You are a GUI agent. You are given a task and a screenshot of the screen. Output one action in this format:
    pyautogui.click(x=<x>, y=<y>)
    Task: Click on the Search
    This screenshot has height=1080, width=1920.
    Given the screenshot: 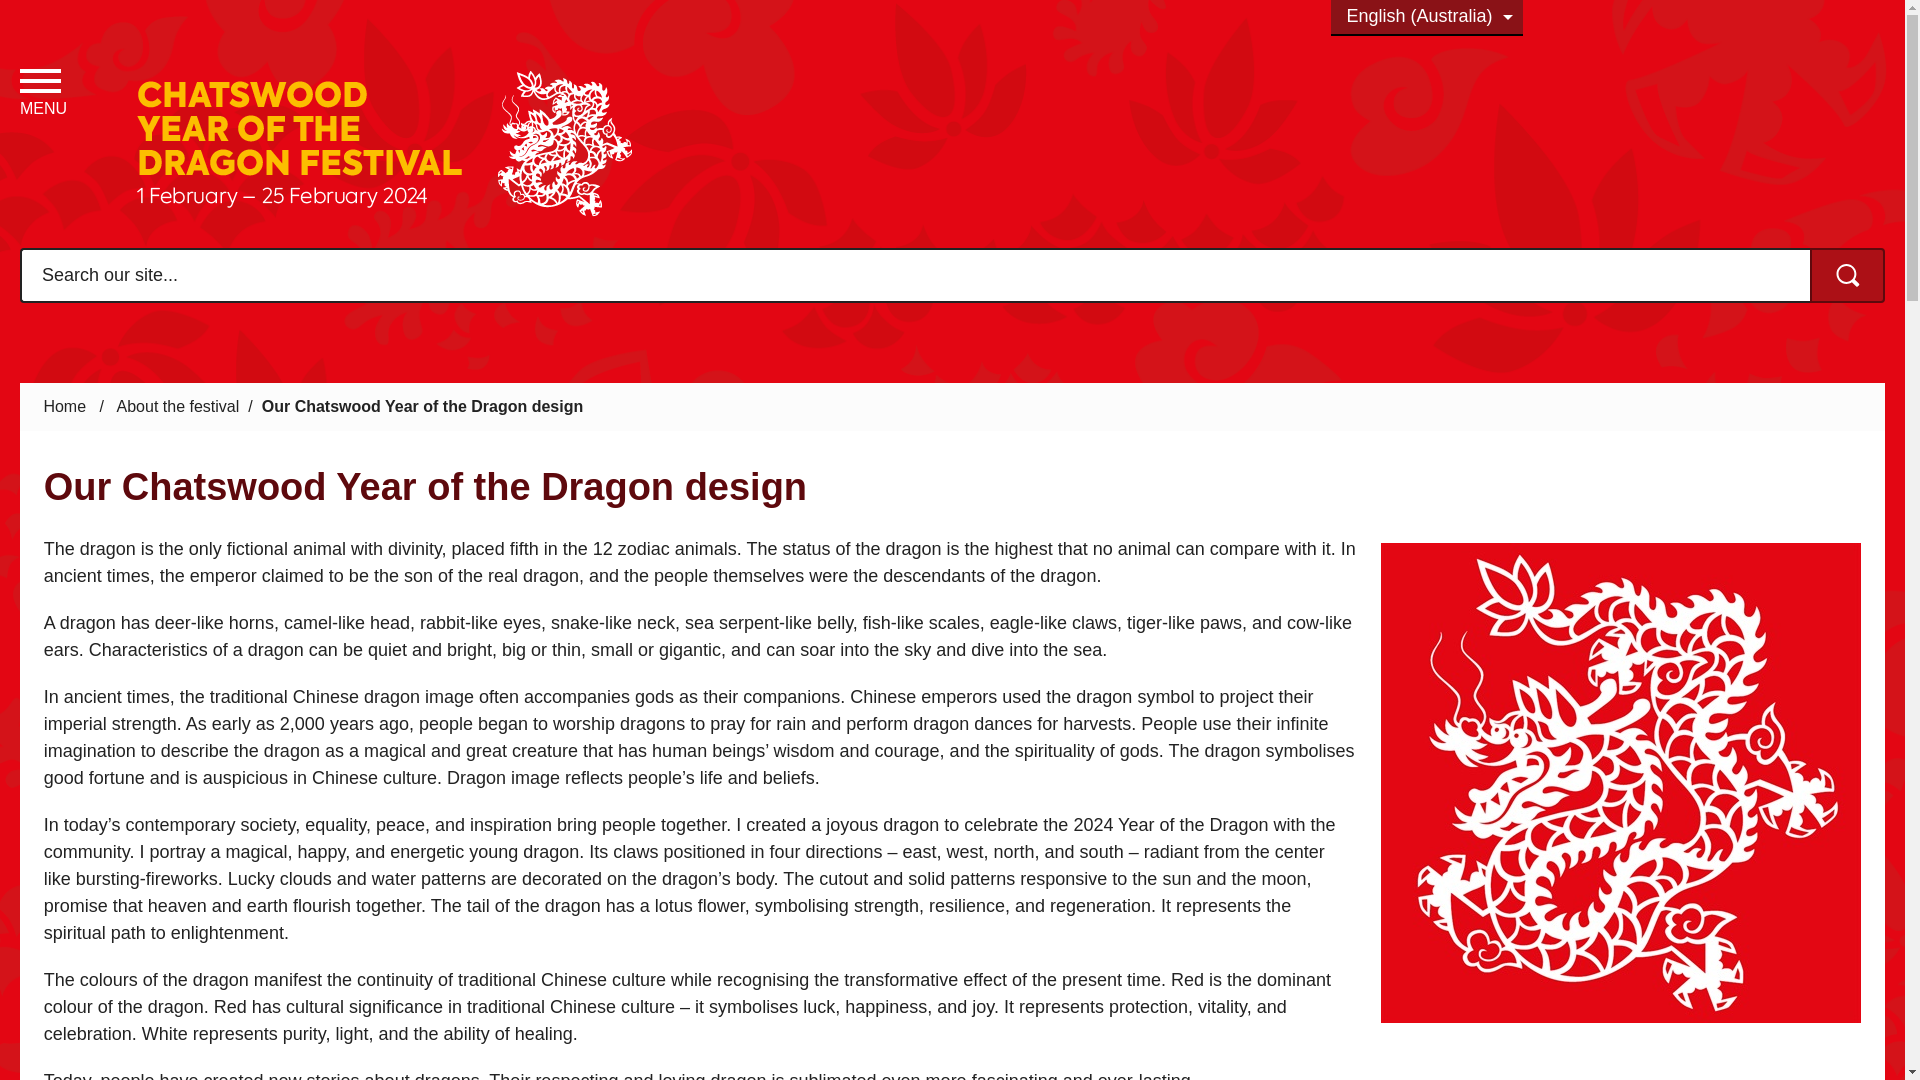 What is the action you would take?
    pyautogui.click(x=1848, y=276)
    